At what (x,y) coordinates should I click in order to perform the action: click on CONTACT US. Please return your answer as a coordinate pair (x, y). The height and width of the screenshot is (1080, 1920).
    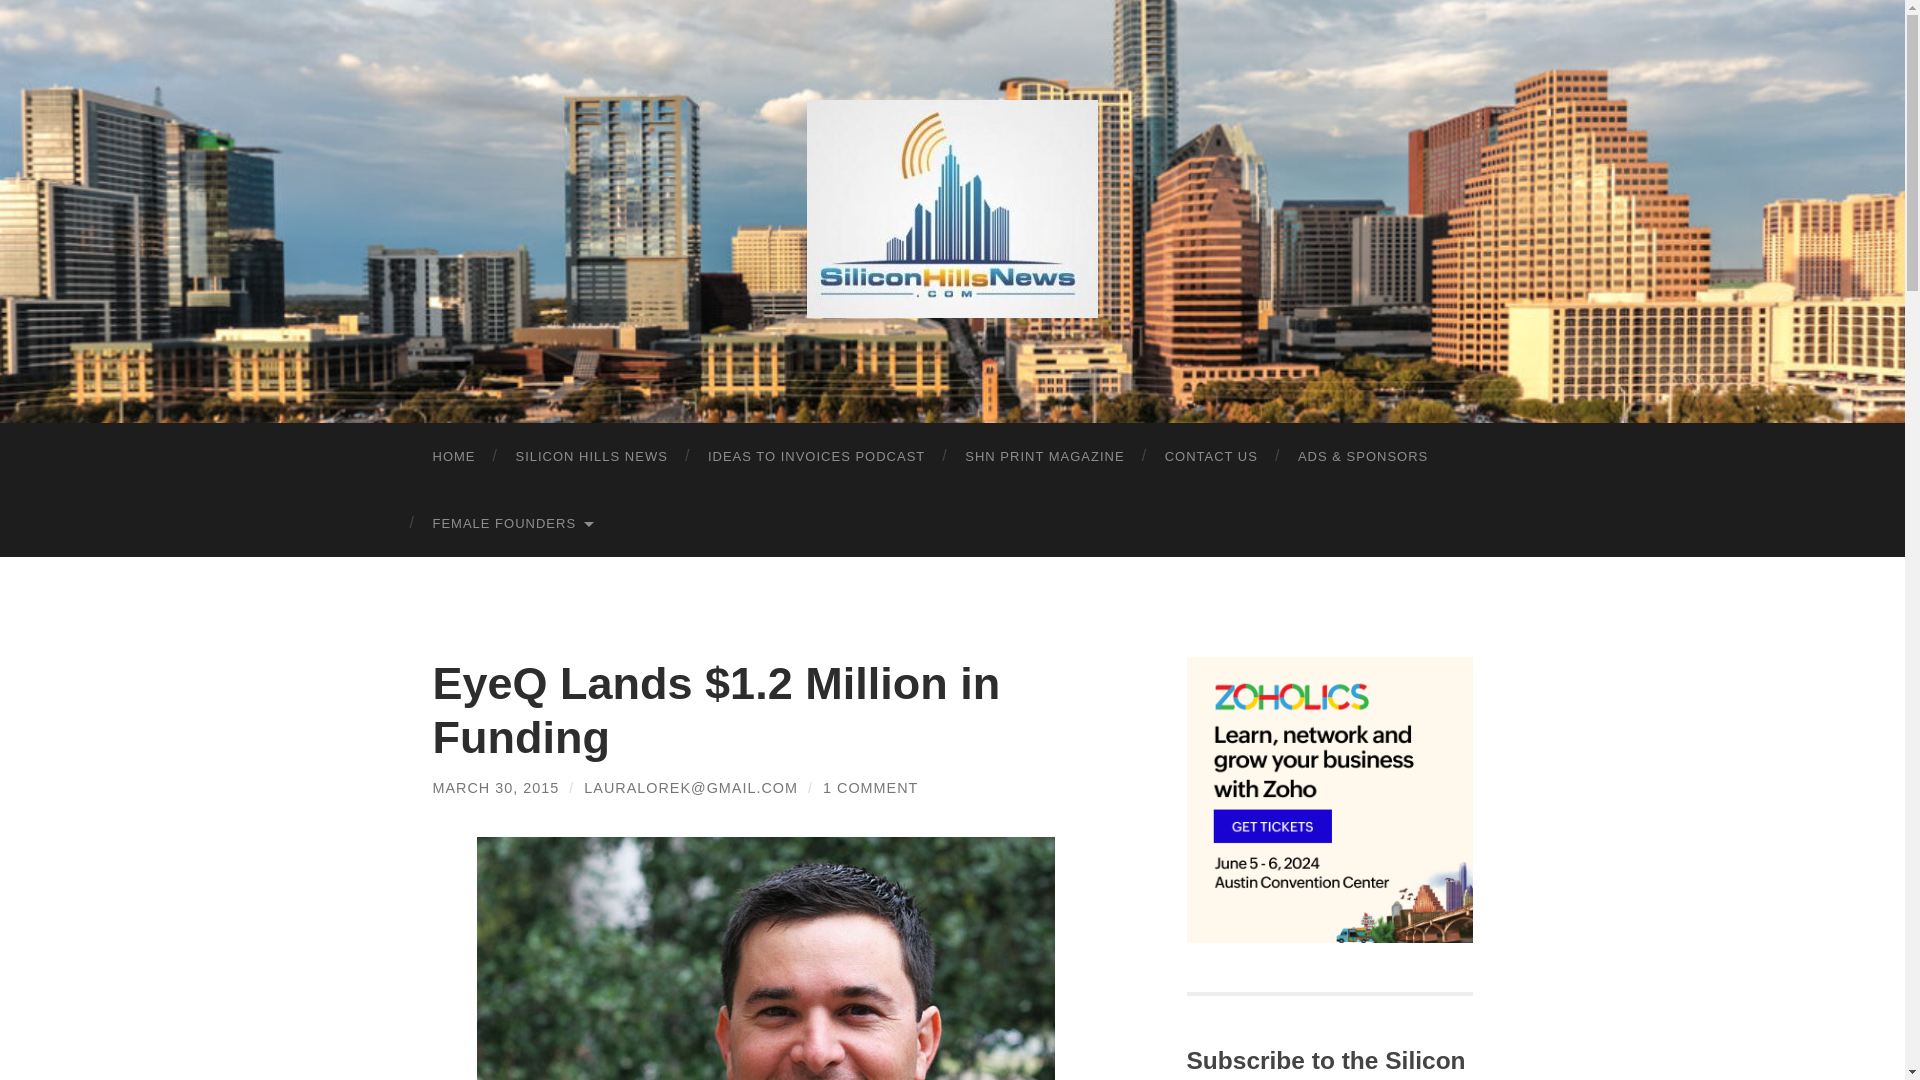
    Looking at the image, I should click on (1211, 456).